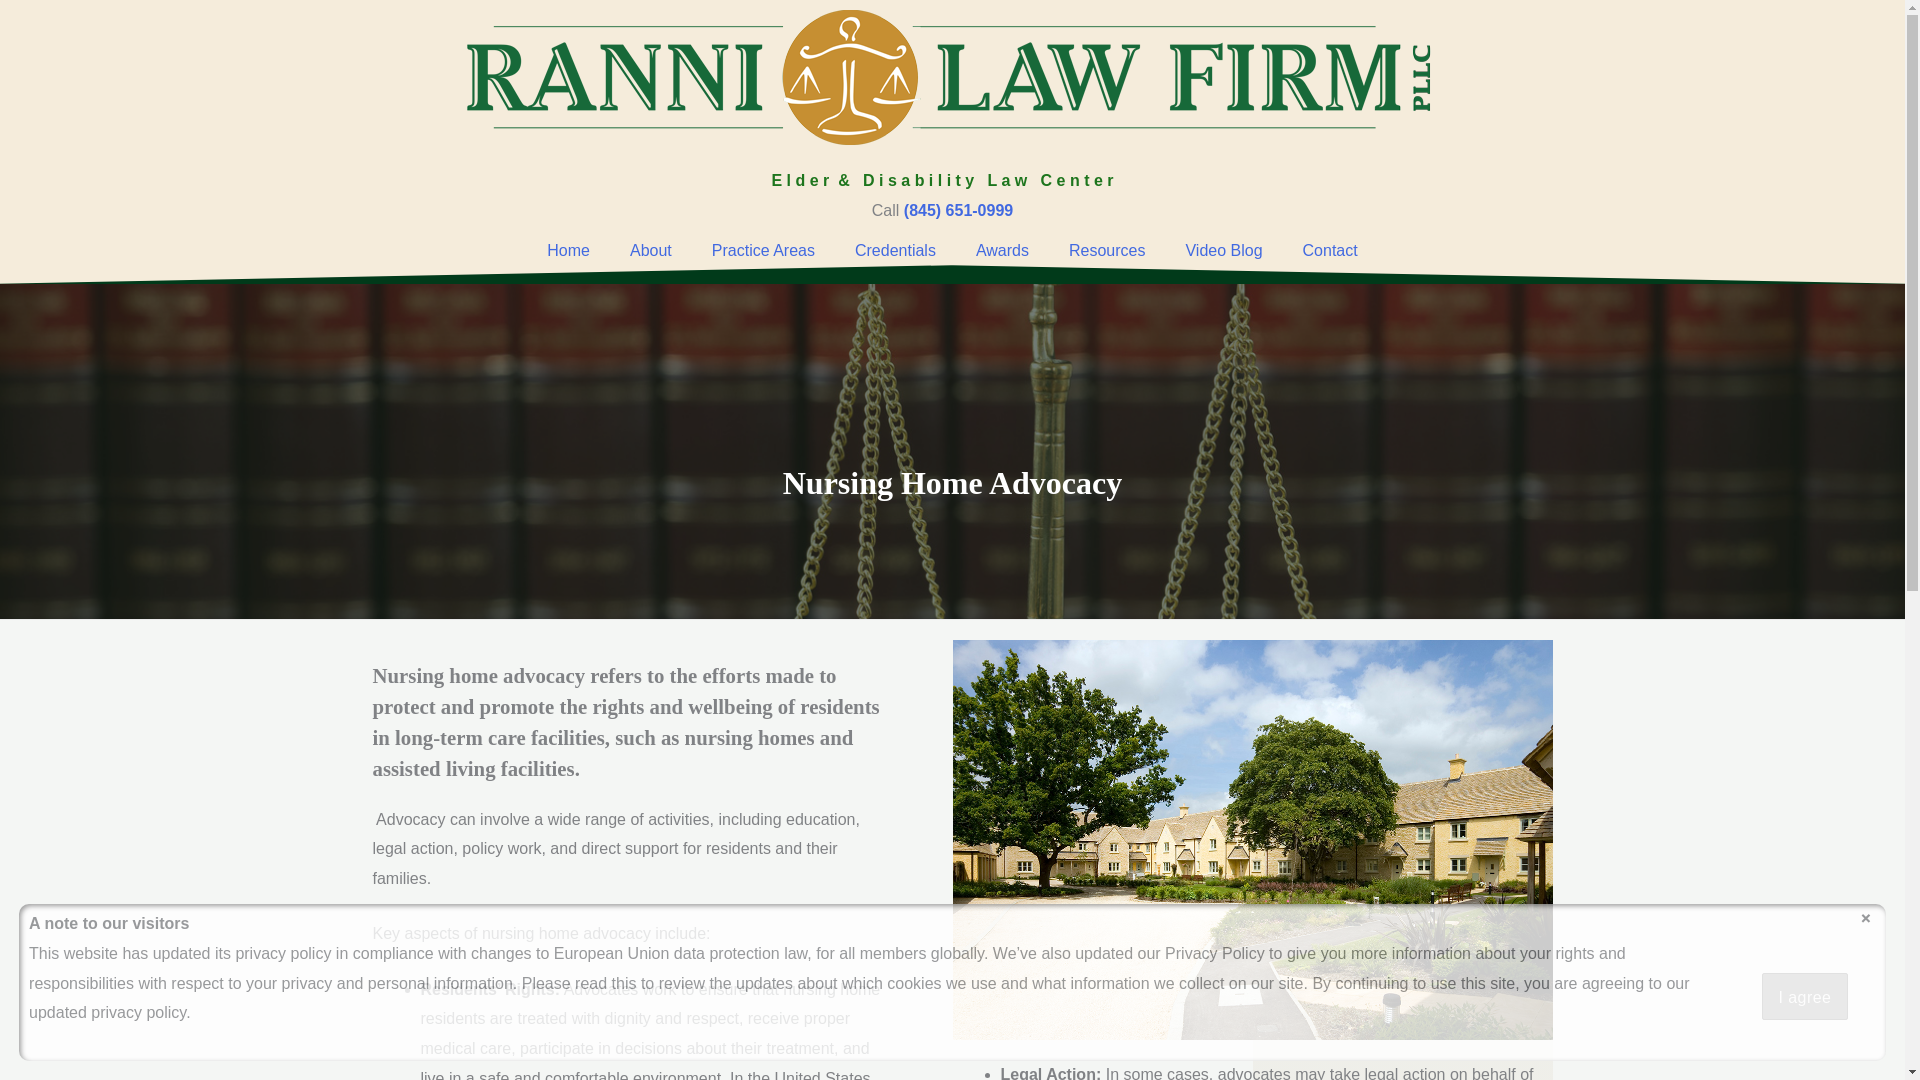 The image size is (1920, 1080). Describe the element at coordinates (650, 250) in the screenshot. I see `About` at that location.